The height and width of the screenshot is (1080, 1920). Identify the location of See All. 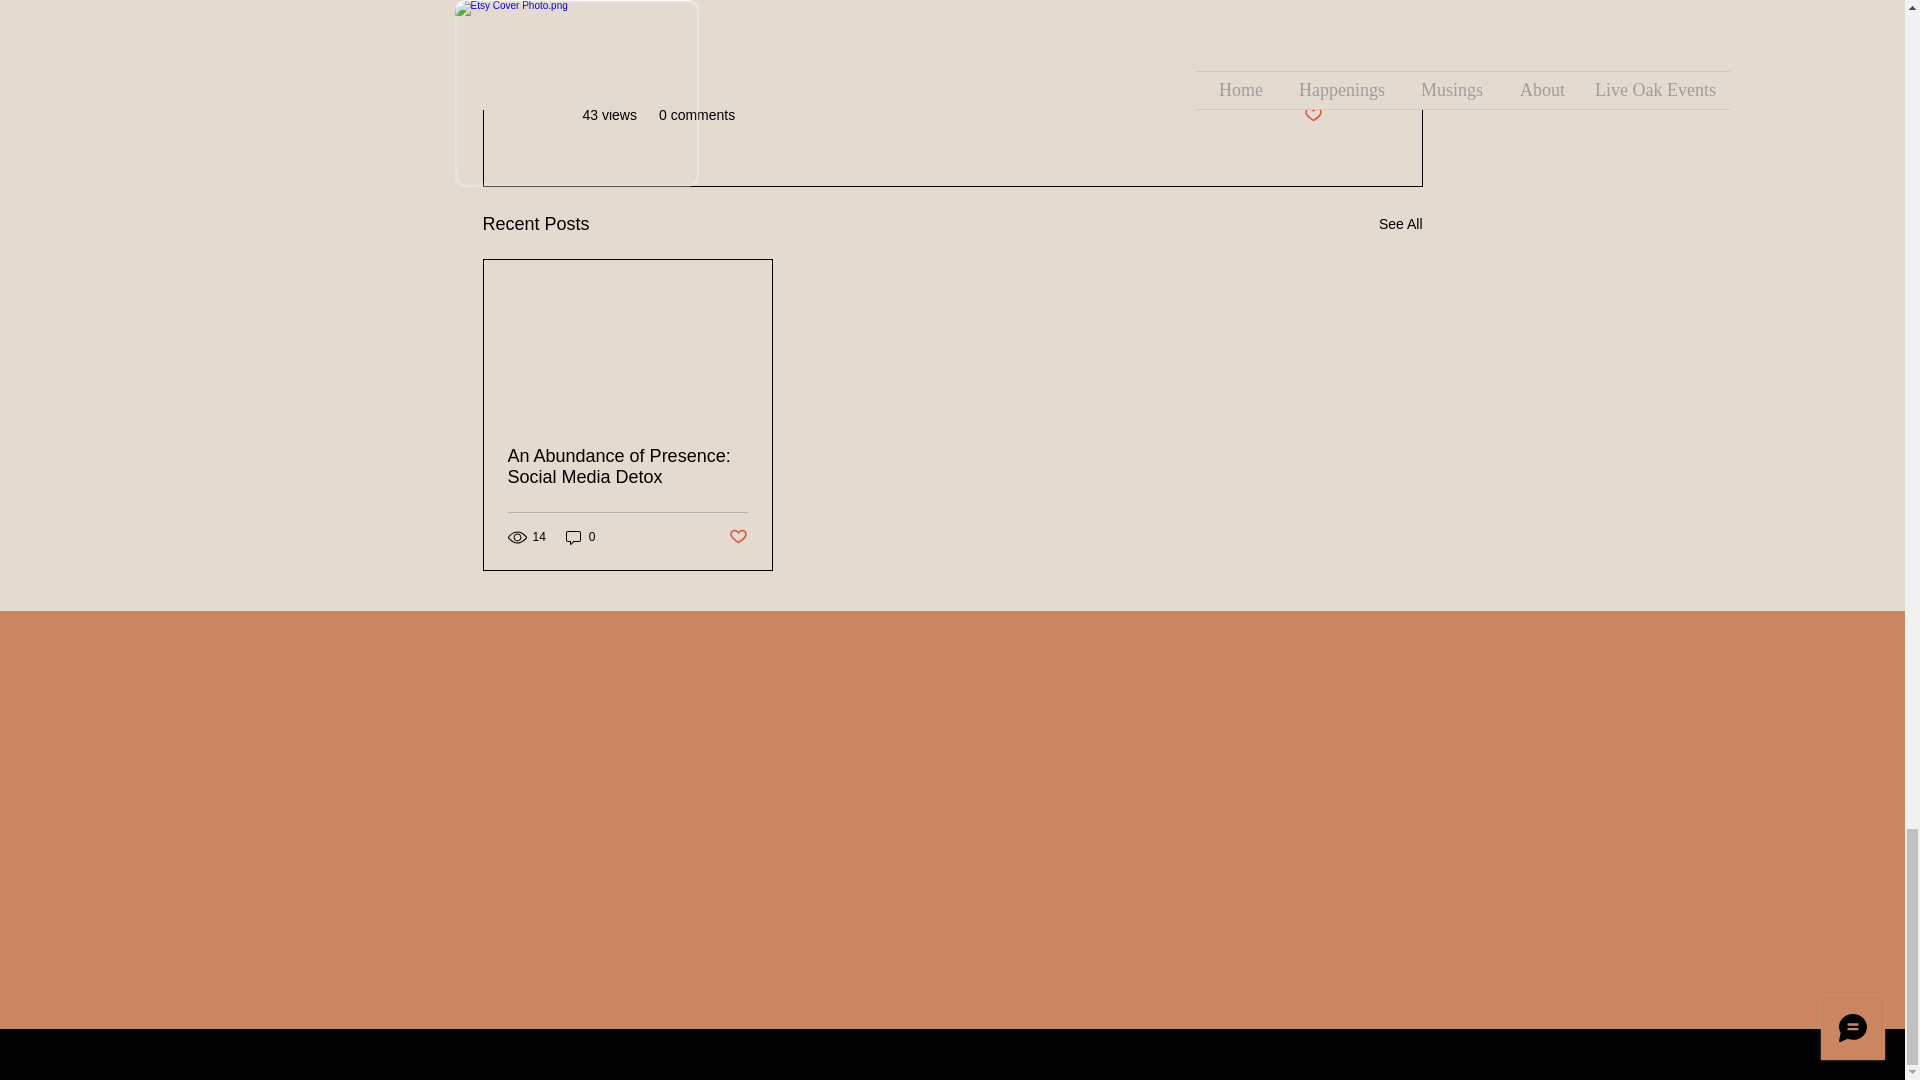
(1400, 224).